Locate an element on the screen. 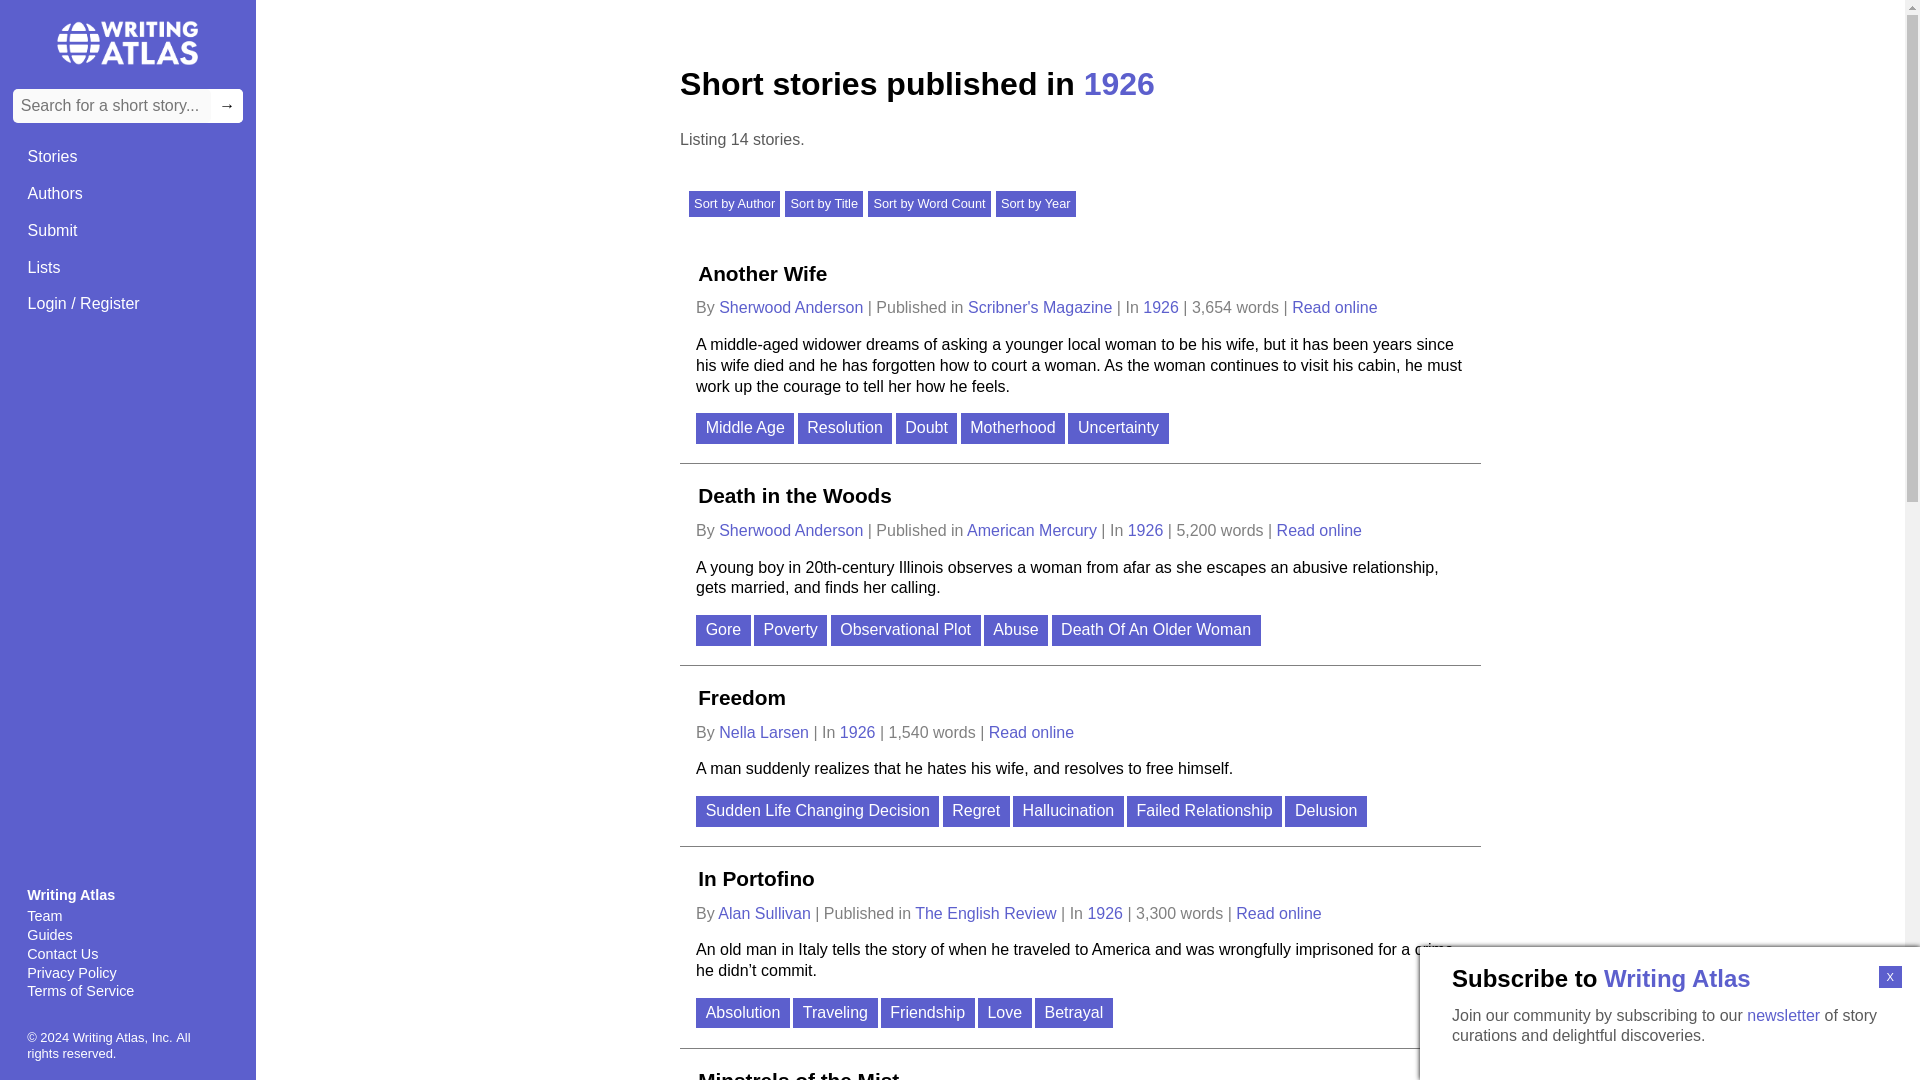  1926 is located at coordinates (1162, 308).